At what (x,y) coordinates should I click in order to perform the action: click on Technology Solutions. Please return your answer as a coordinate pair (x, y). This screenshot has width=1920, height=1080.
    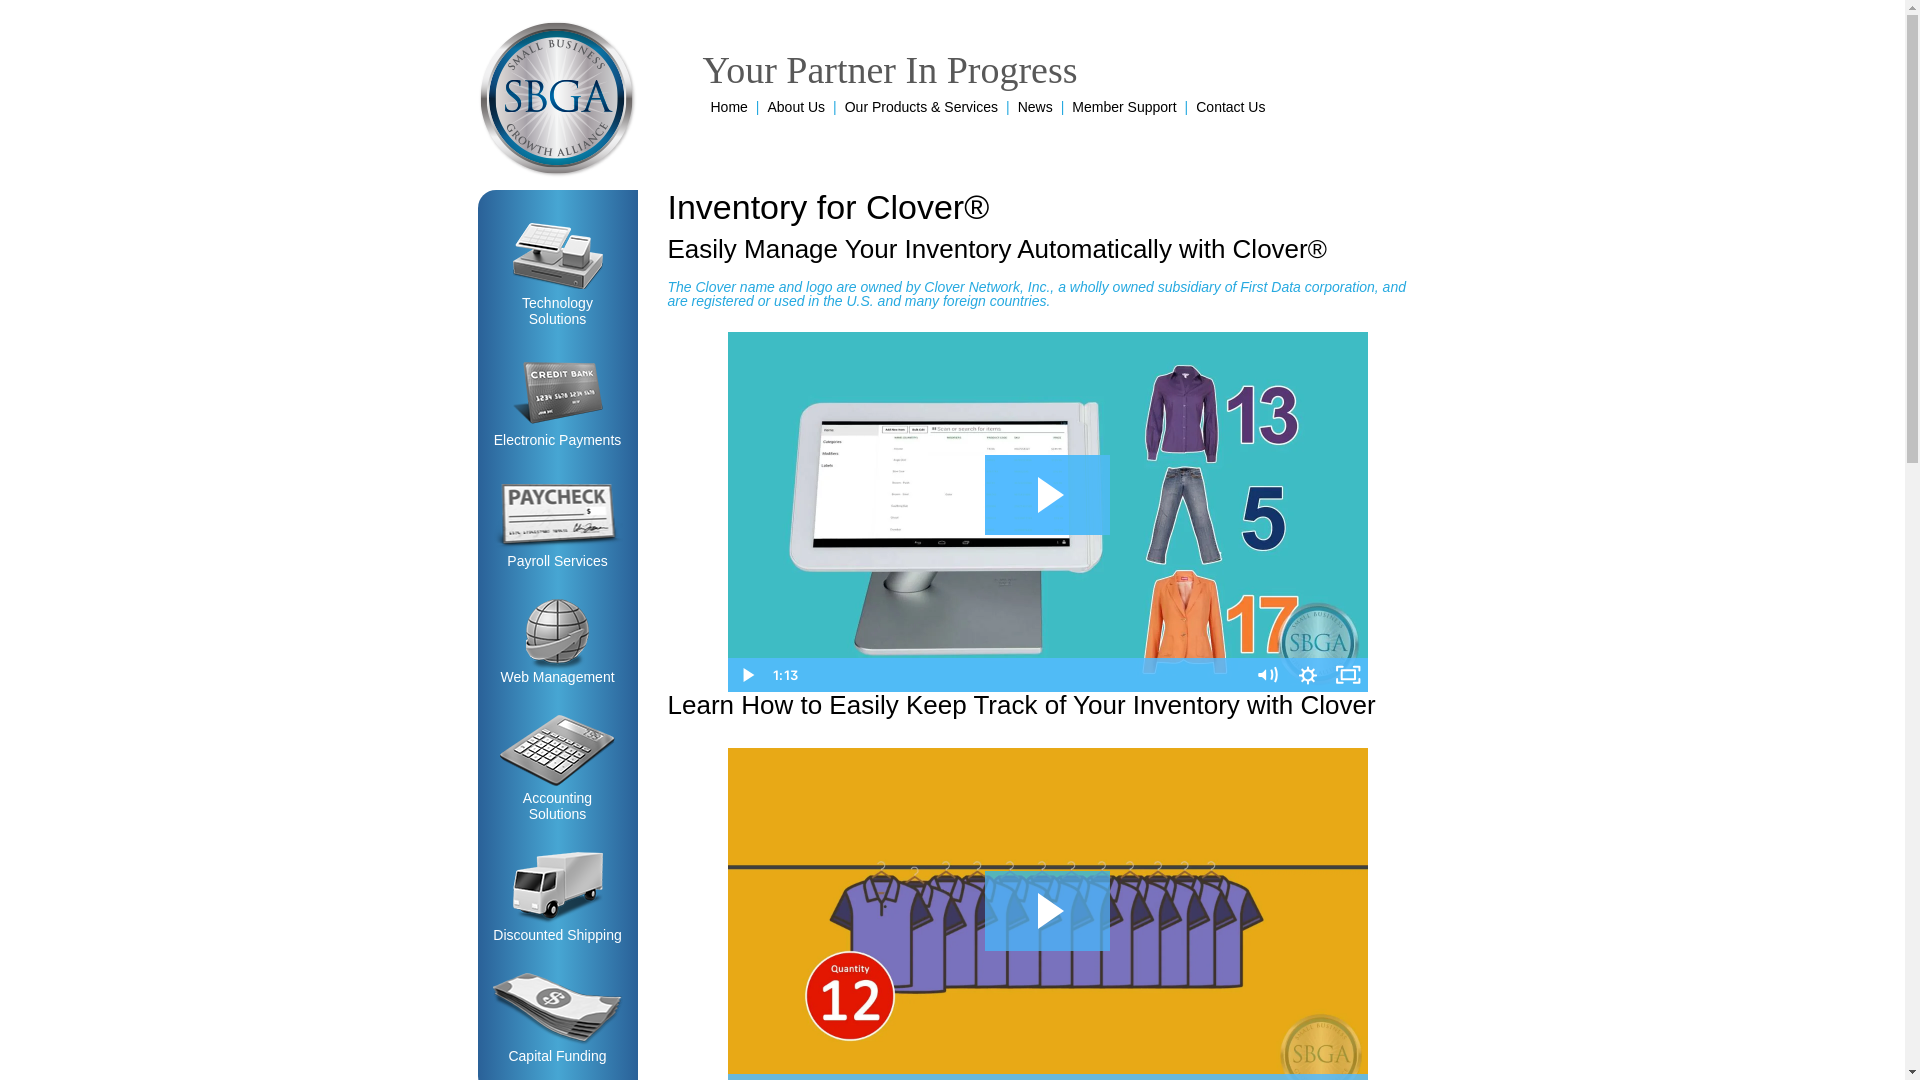
    Looking at the image, I should click on (556, 274).